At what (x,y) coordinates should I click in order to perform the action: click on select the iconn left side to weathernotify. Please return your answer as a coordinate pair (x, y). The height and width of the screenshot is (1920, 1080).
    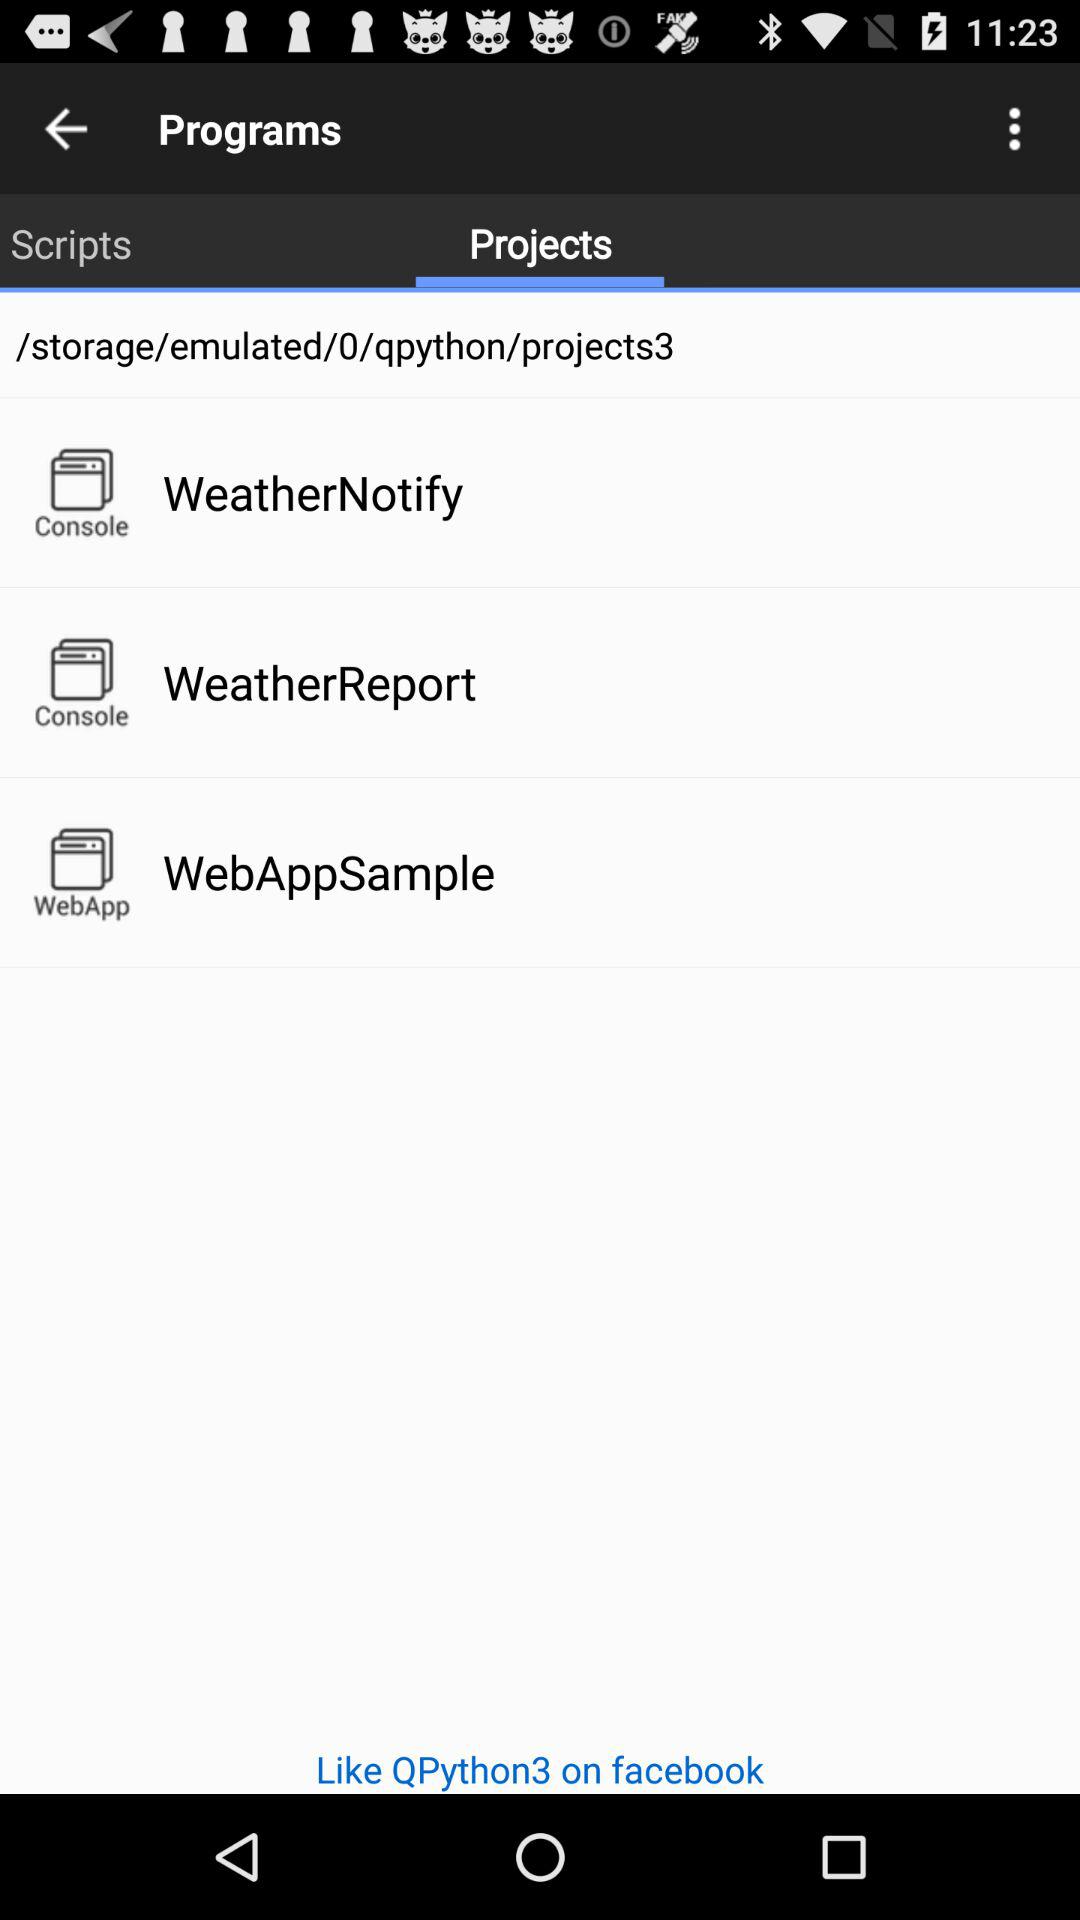
    Looking at the image, I should click on (81, 493).